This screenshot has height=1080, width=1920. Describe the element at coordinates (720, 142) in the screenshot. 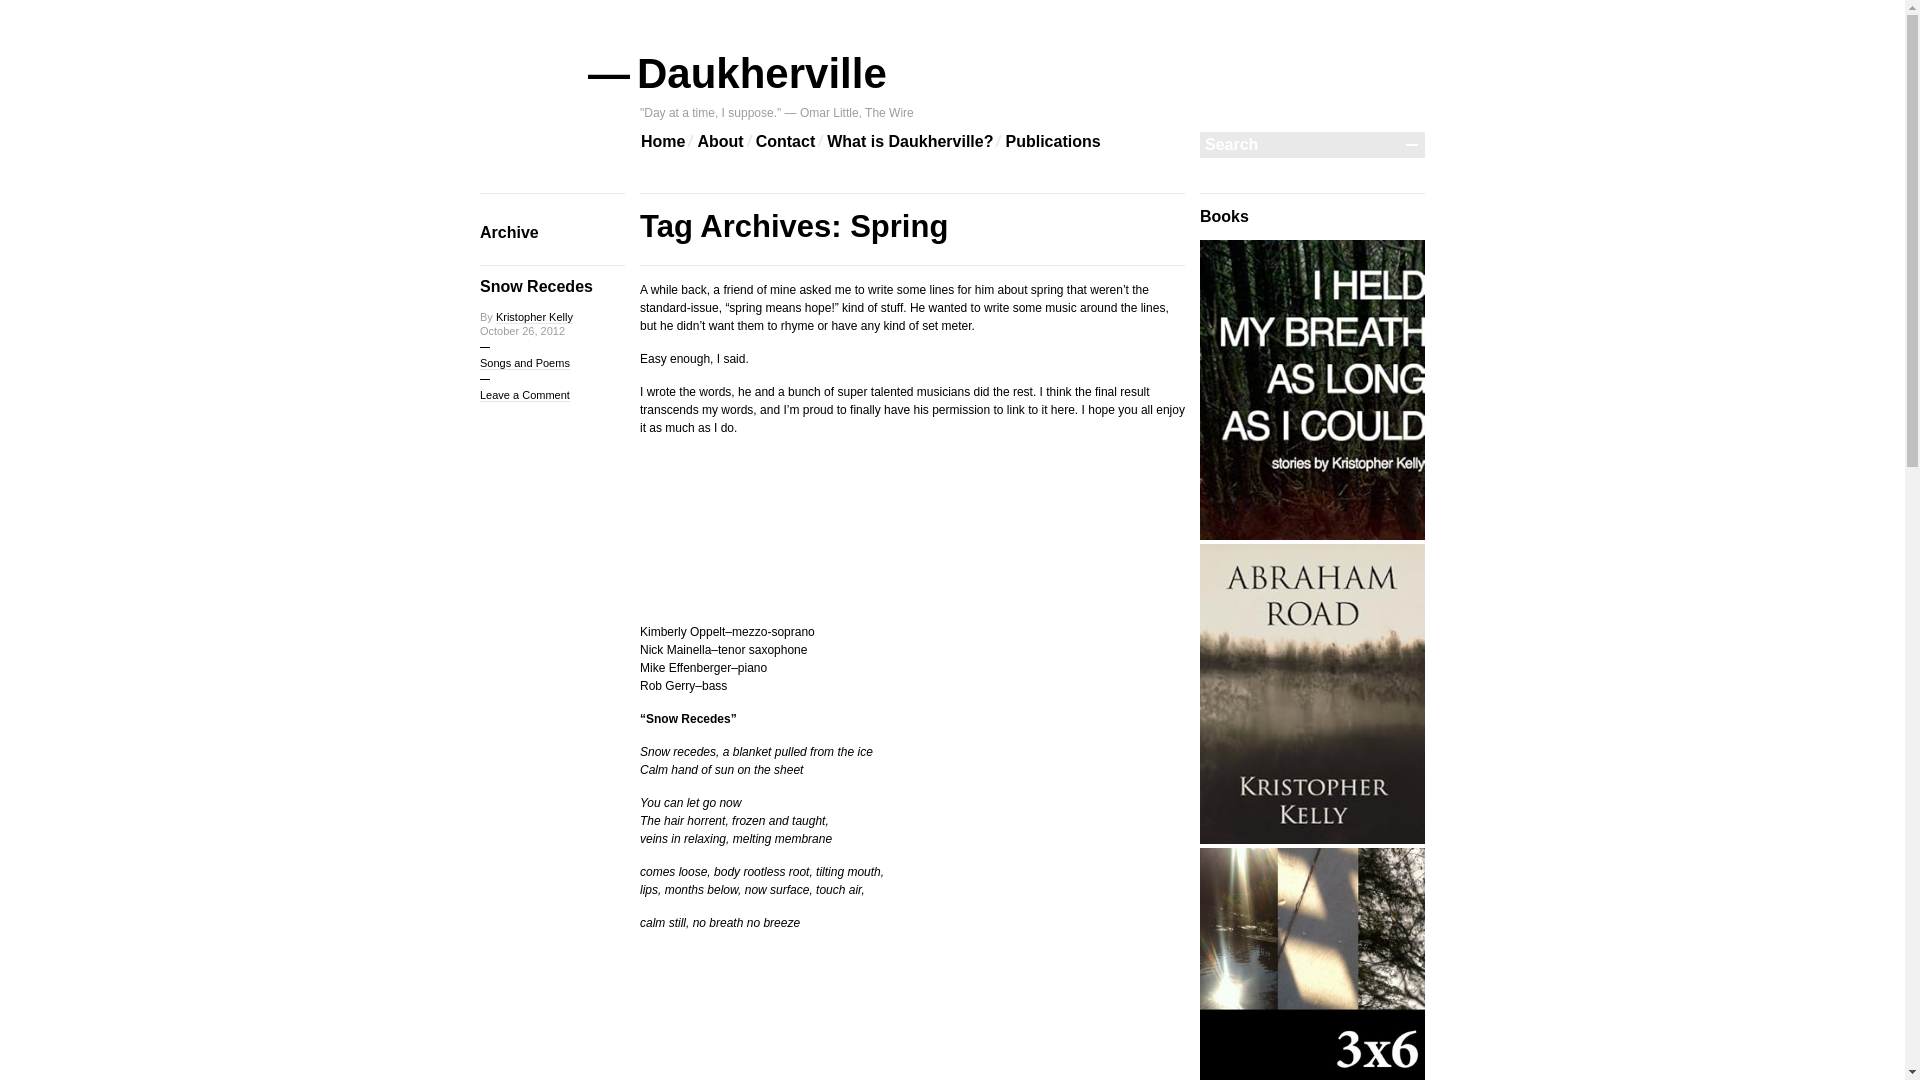

I see `About` at that location.